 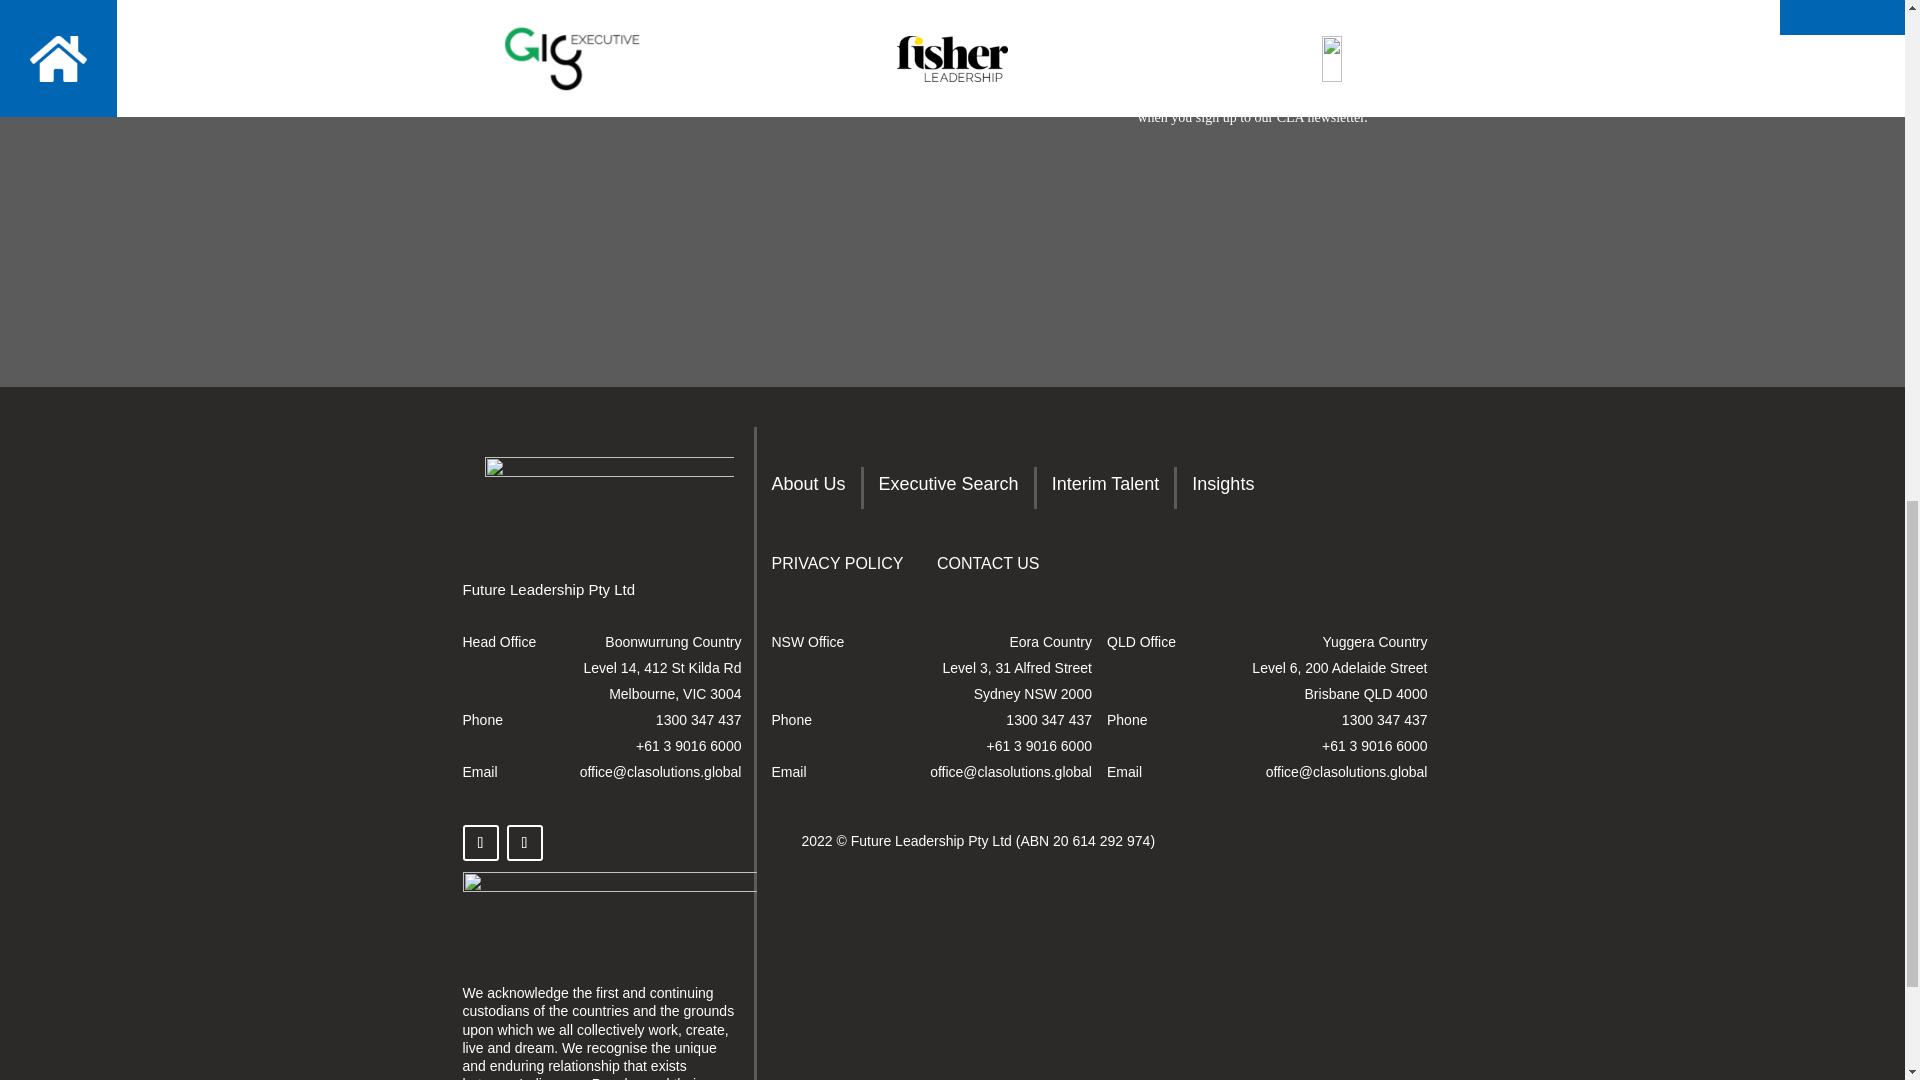 What do you see at coordinates (838, 568) in the screenshot?
I see `PRIVACY POLICY` at bounding box center [838, 568].